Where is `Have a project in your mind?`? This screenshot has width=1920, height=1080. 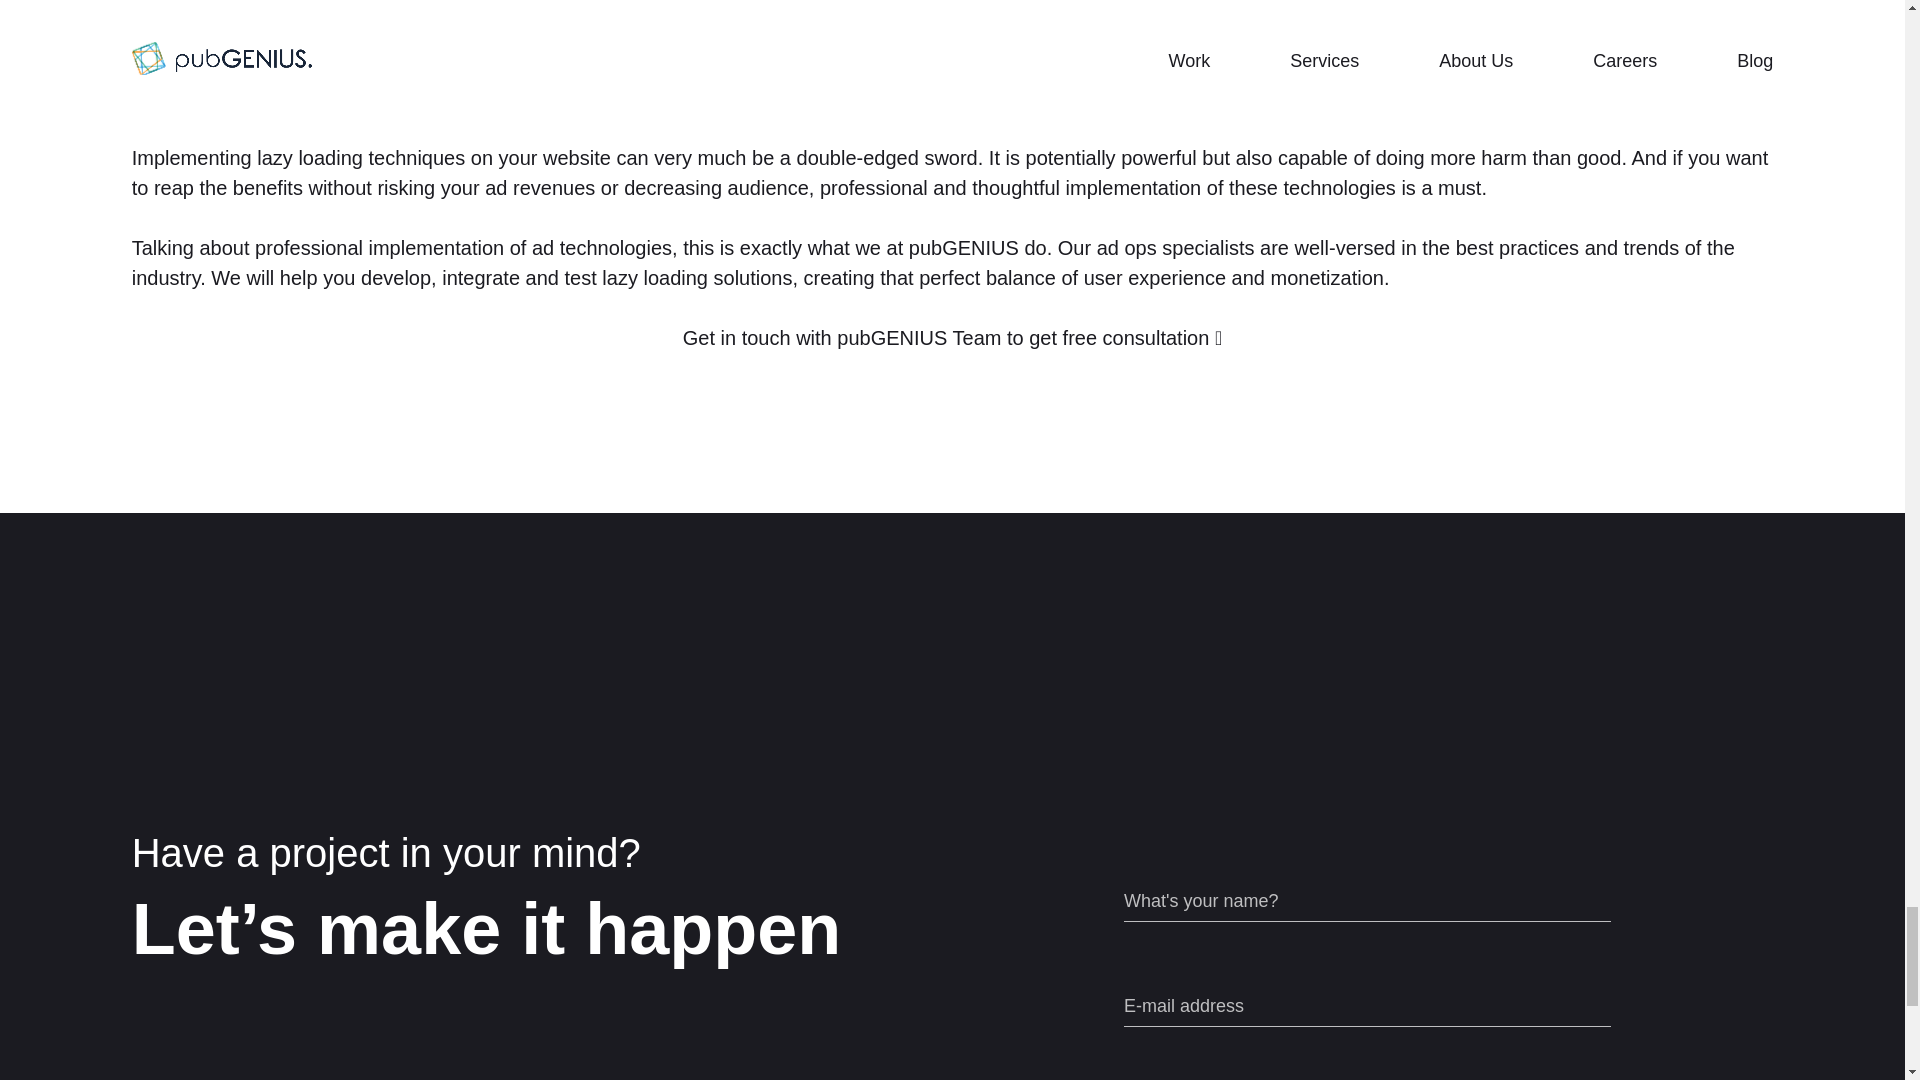
Have a project in your mind? is located at coordinates (538, 852).